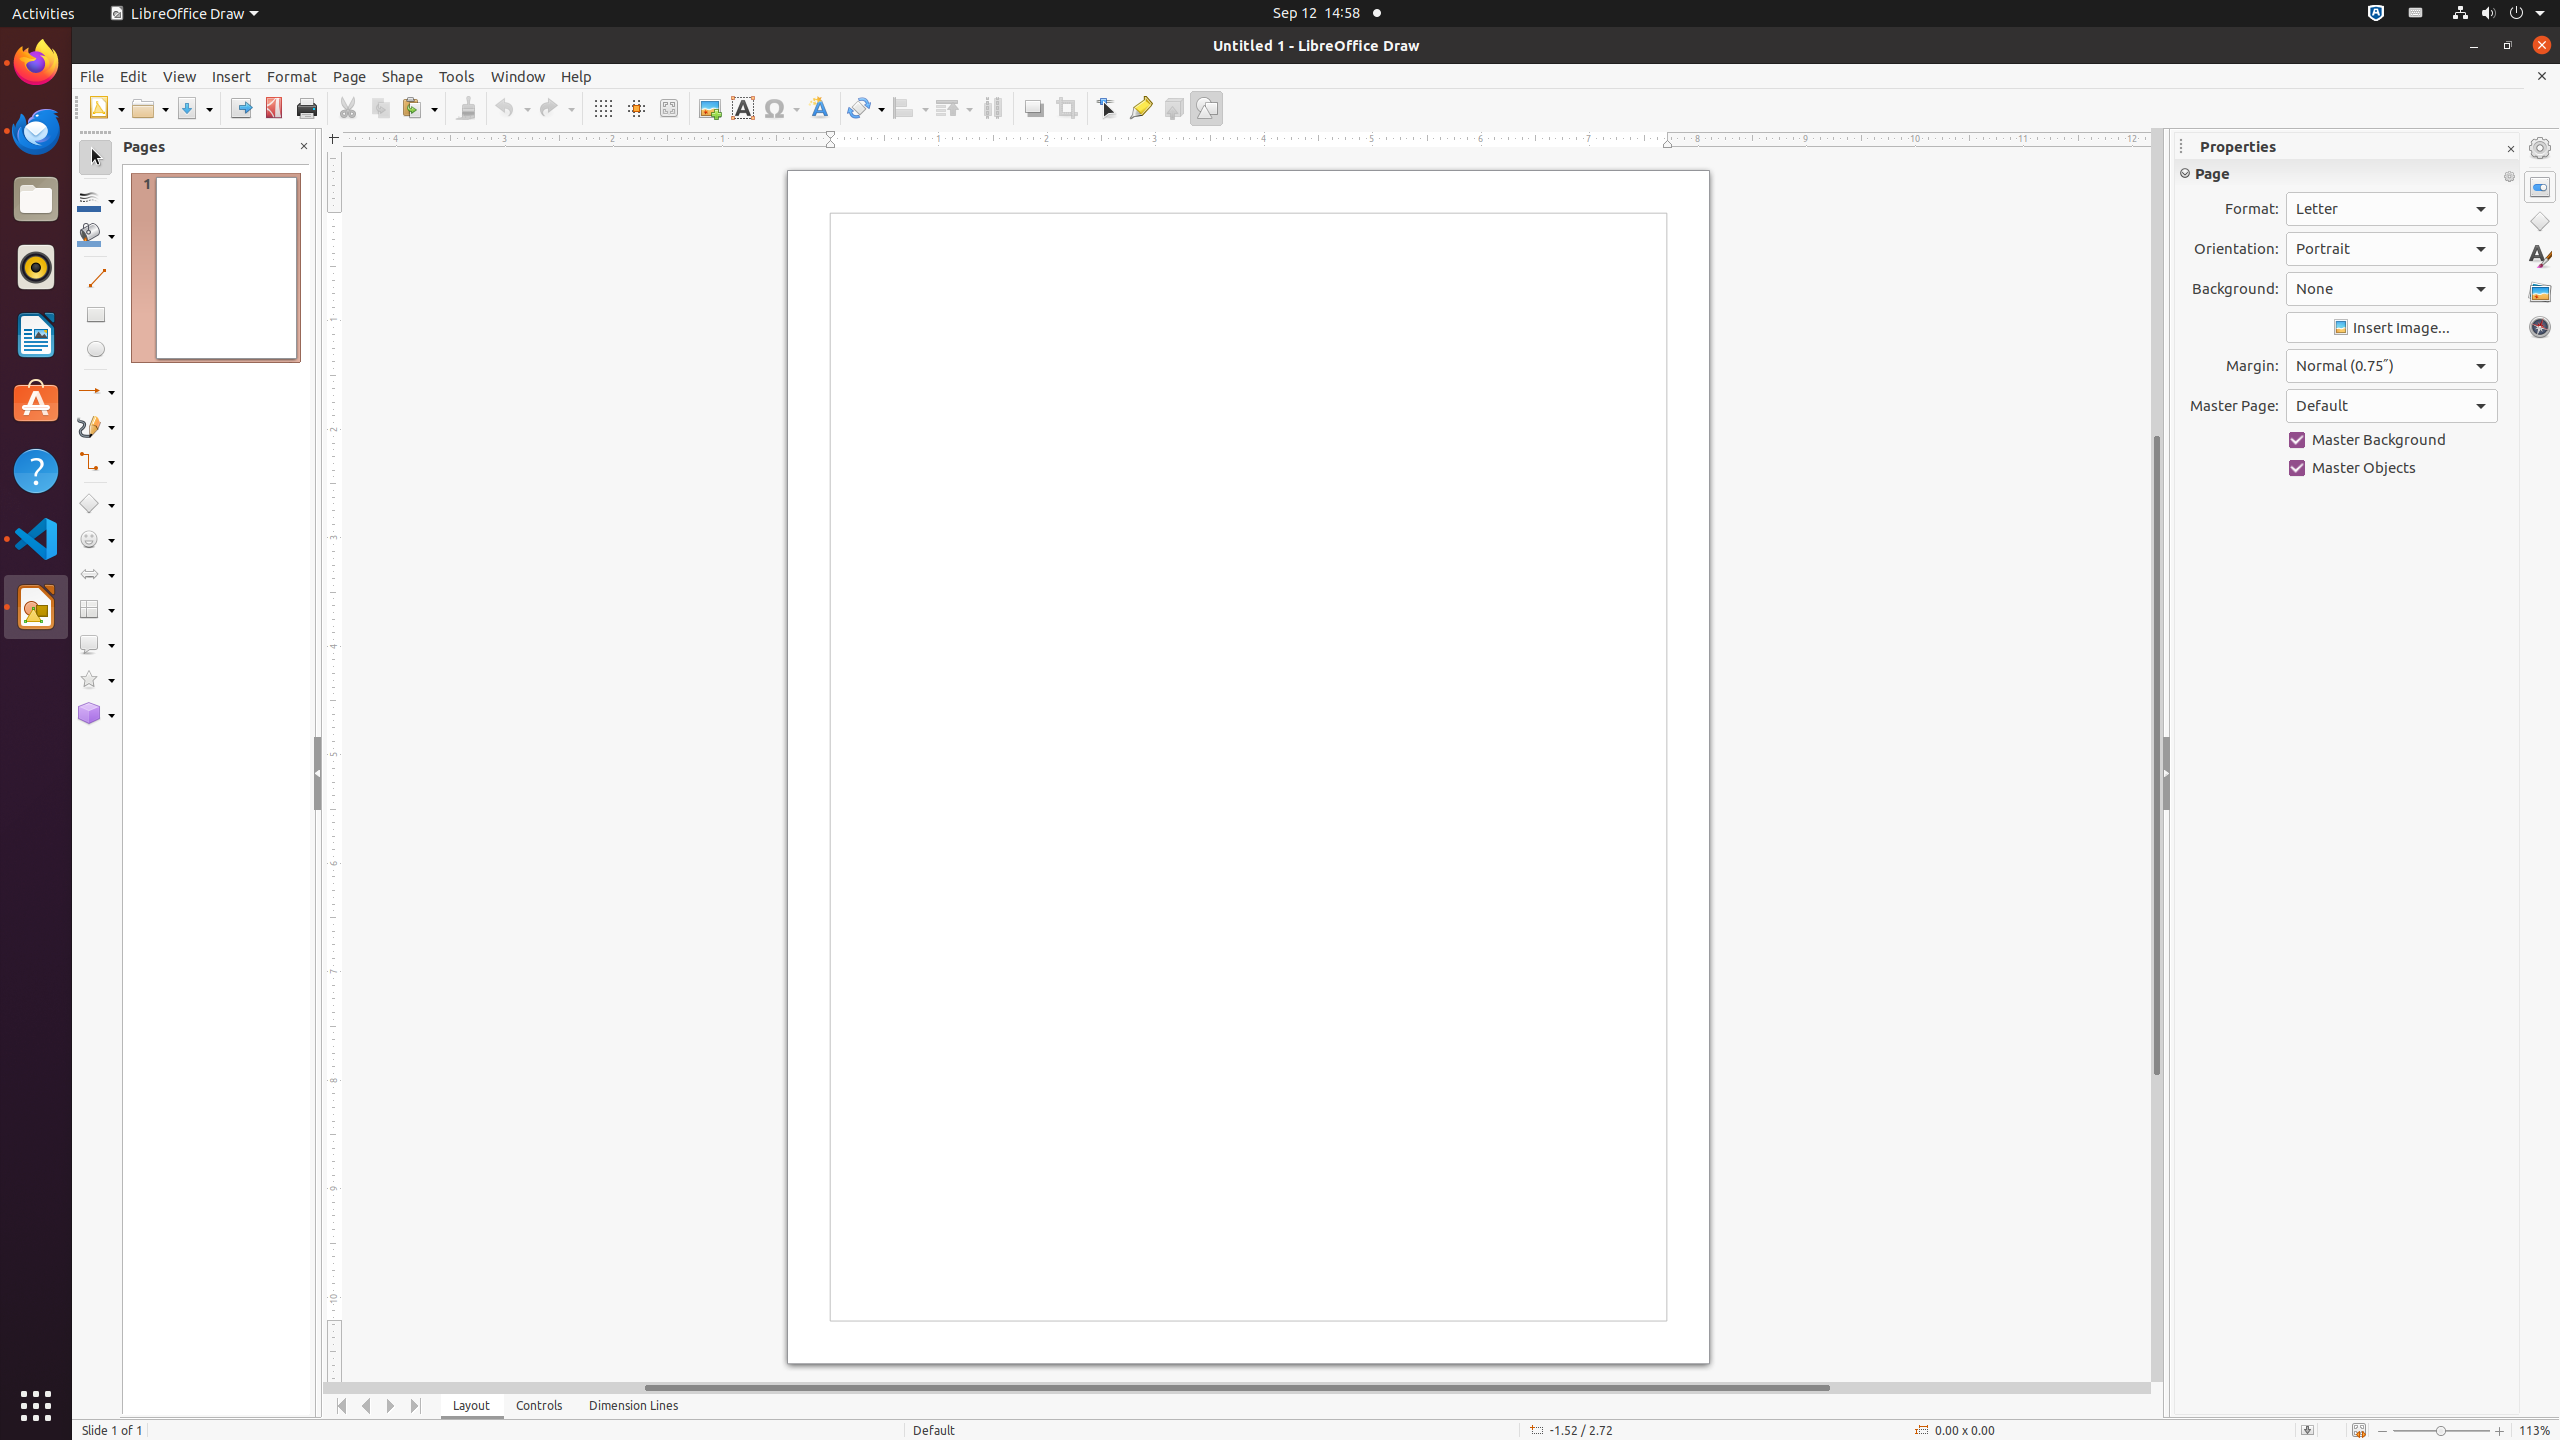  What do you see at coordinates (1174, 108) in the screenshot?
I see `Toggle Extrusion` at bounding box center [1174, 108].